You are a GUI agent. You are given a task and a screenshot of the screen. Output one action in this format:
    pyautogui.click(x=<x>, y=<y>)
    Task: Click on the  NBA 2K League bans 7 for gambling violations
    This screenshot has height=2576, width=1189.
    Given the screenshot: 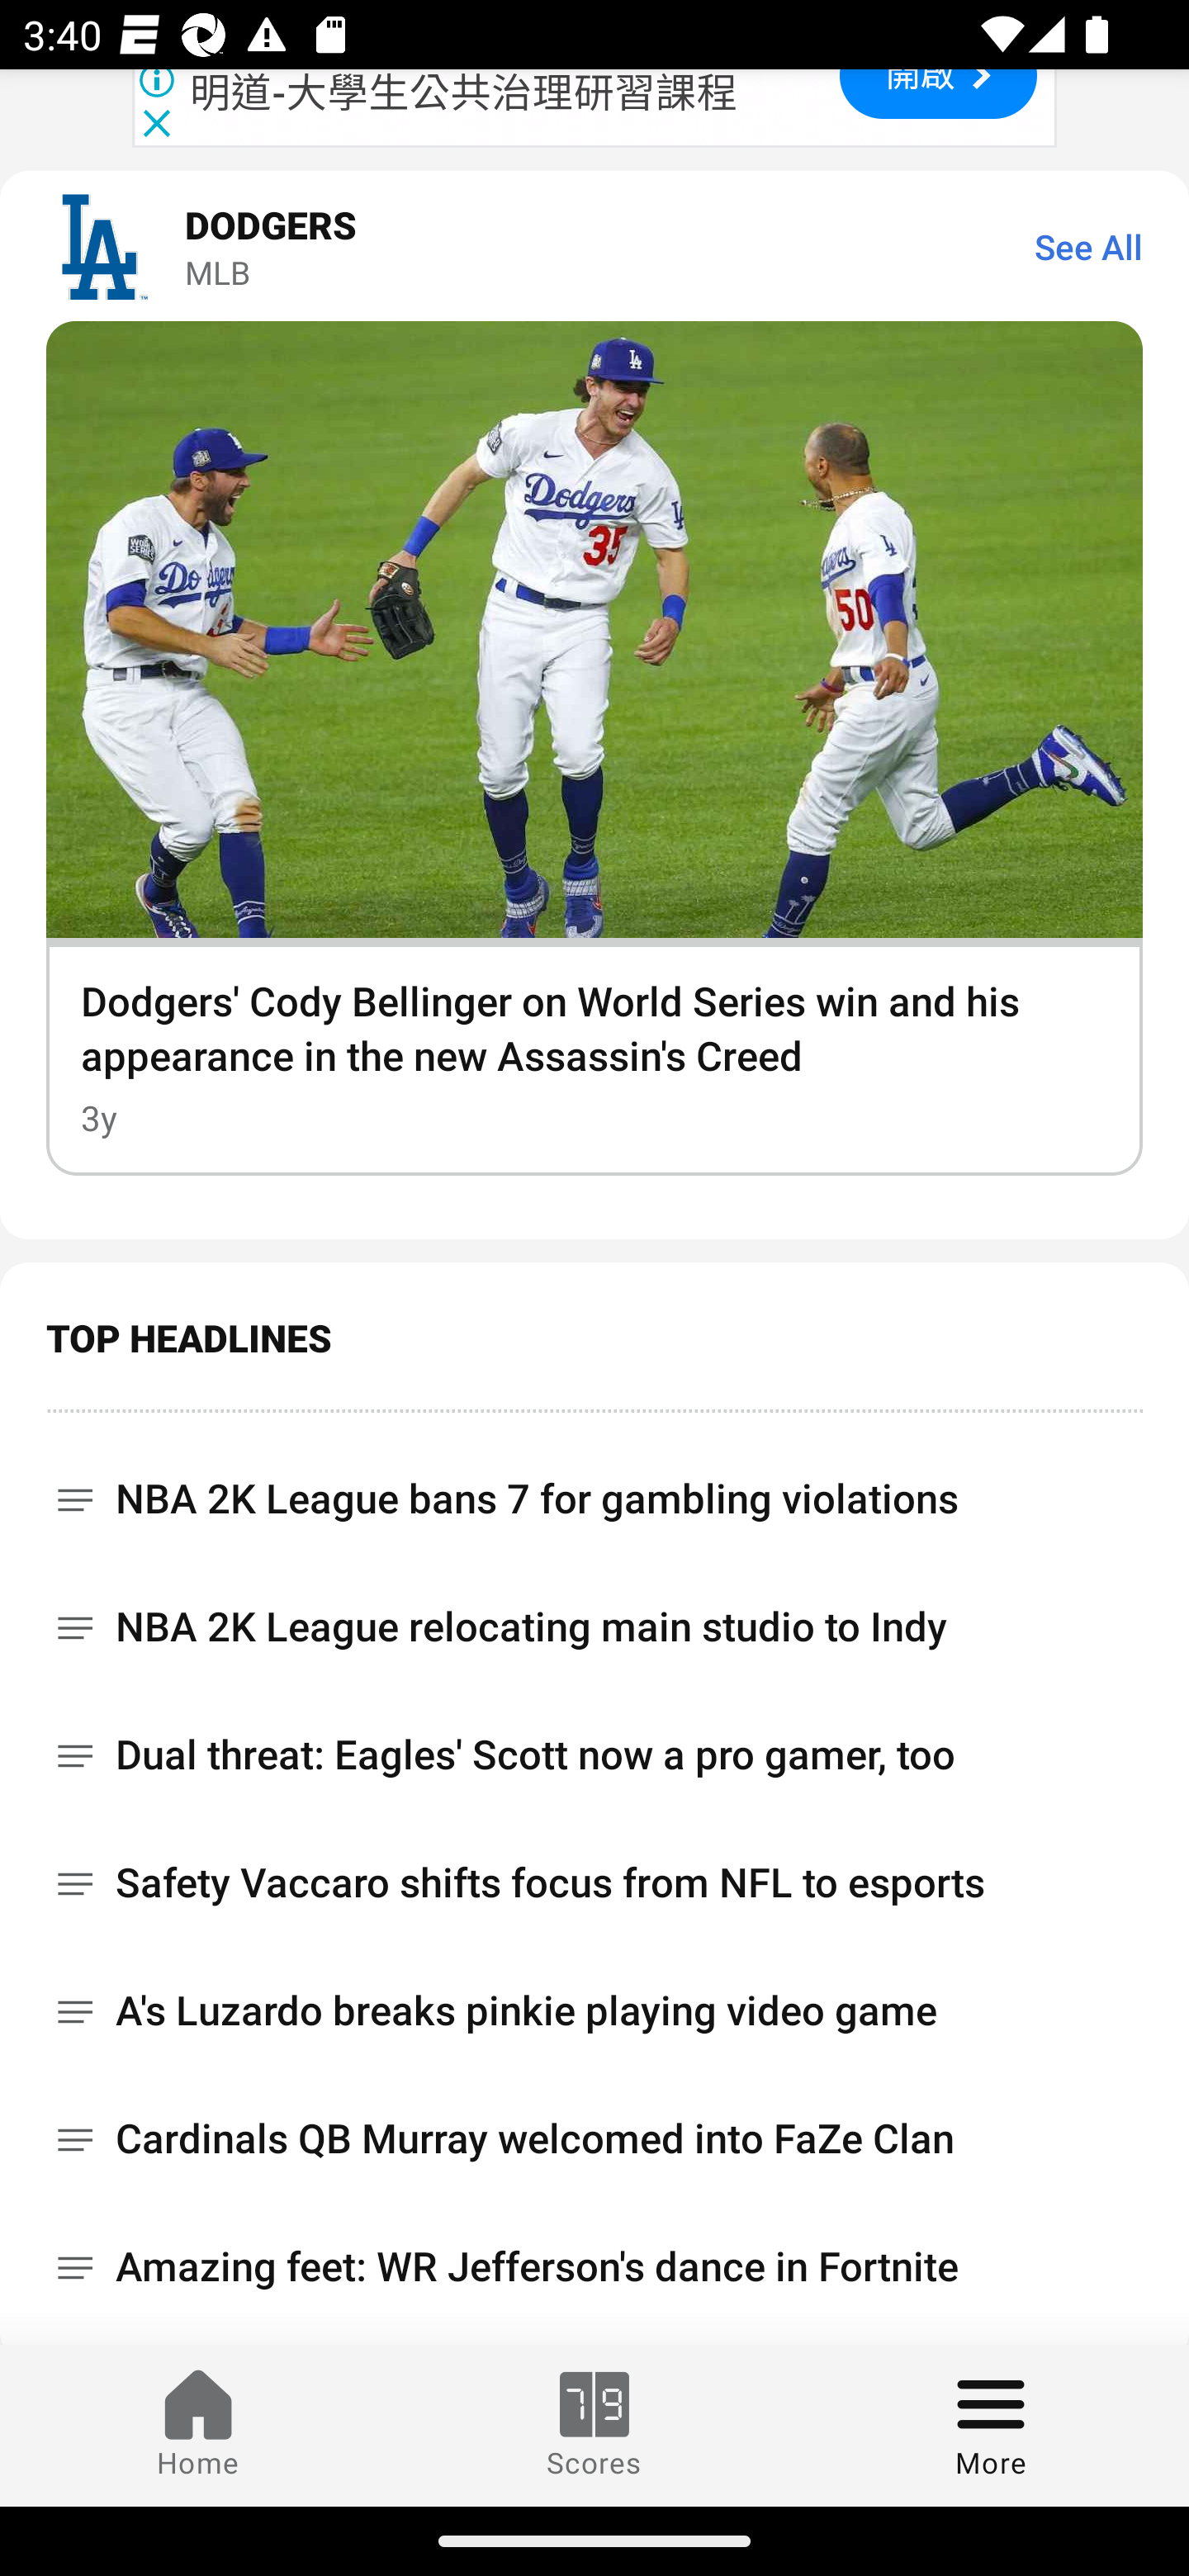 What is the action you would take?
    pyautogui.click(x=594, y=1487)
    